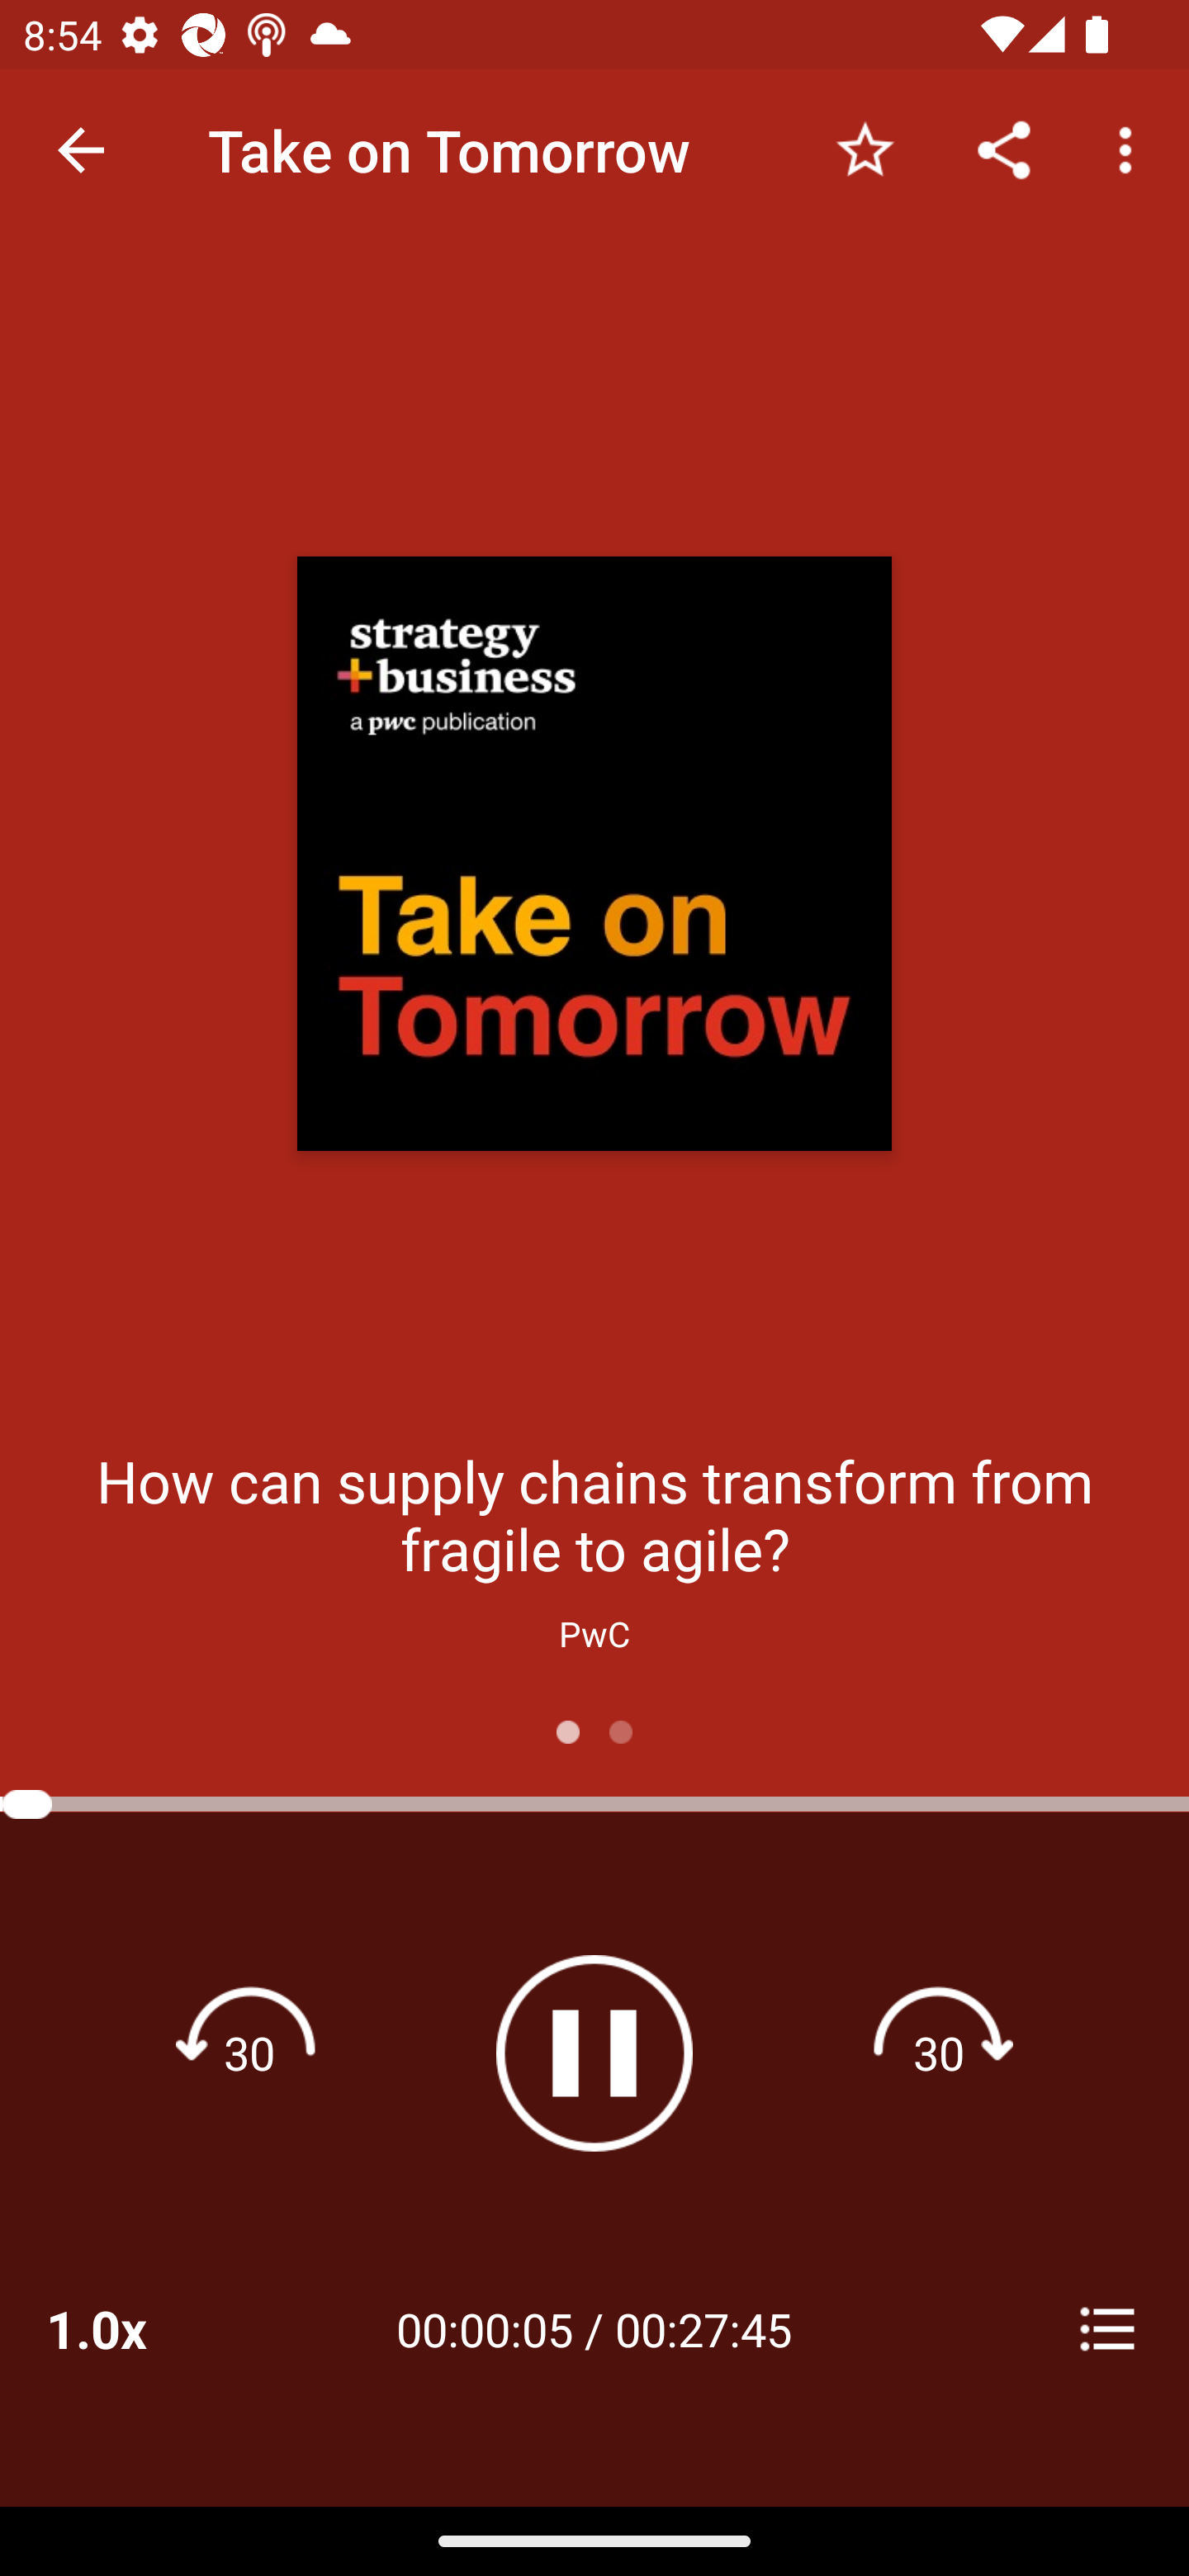  I want to click on Add to Favorites, so click(865, 149).